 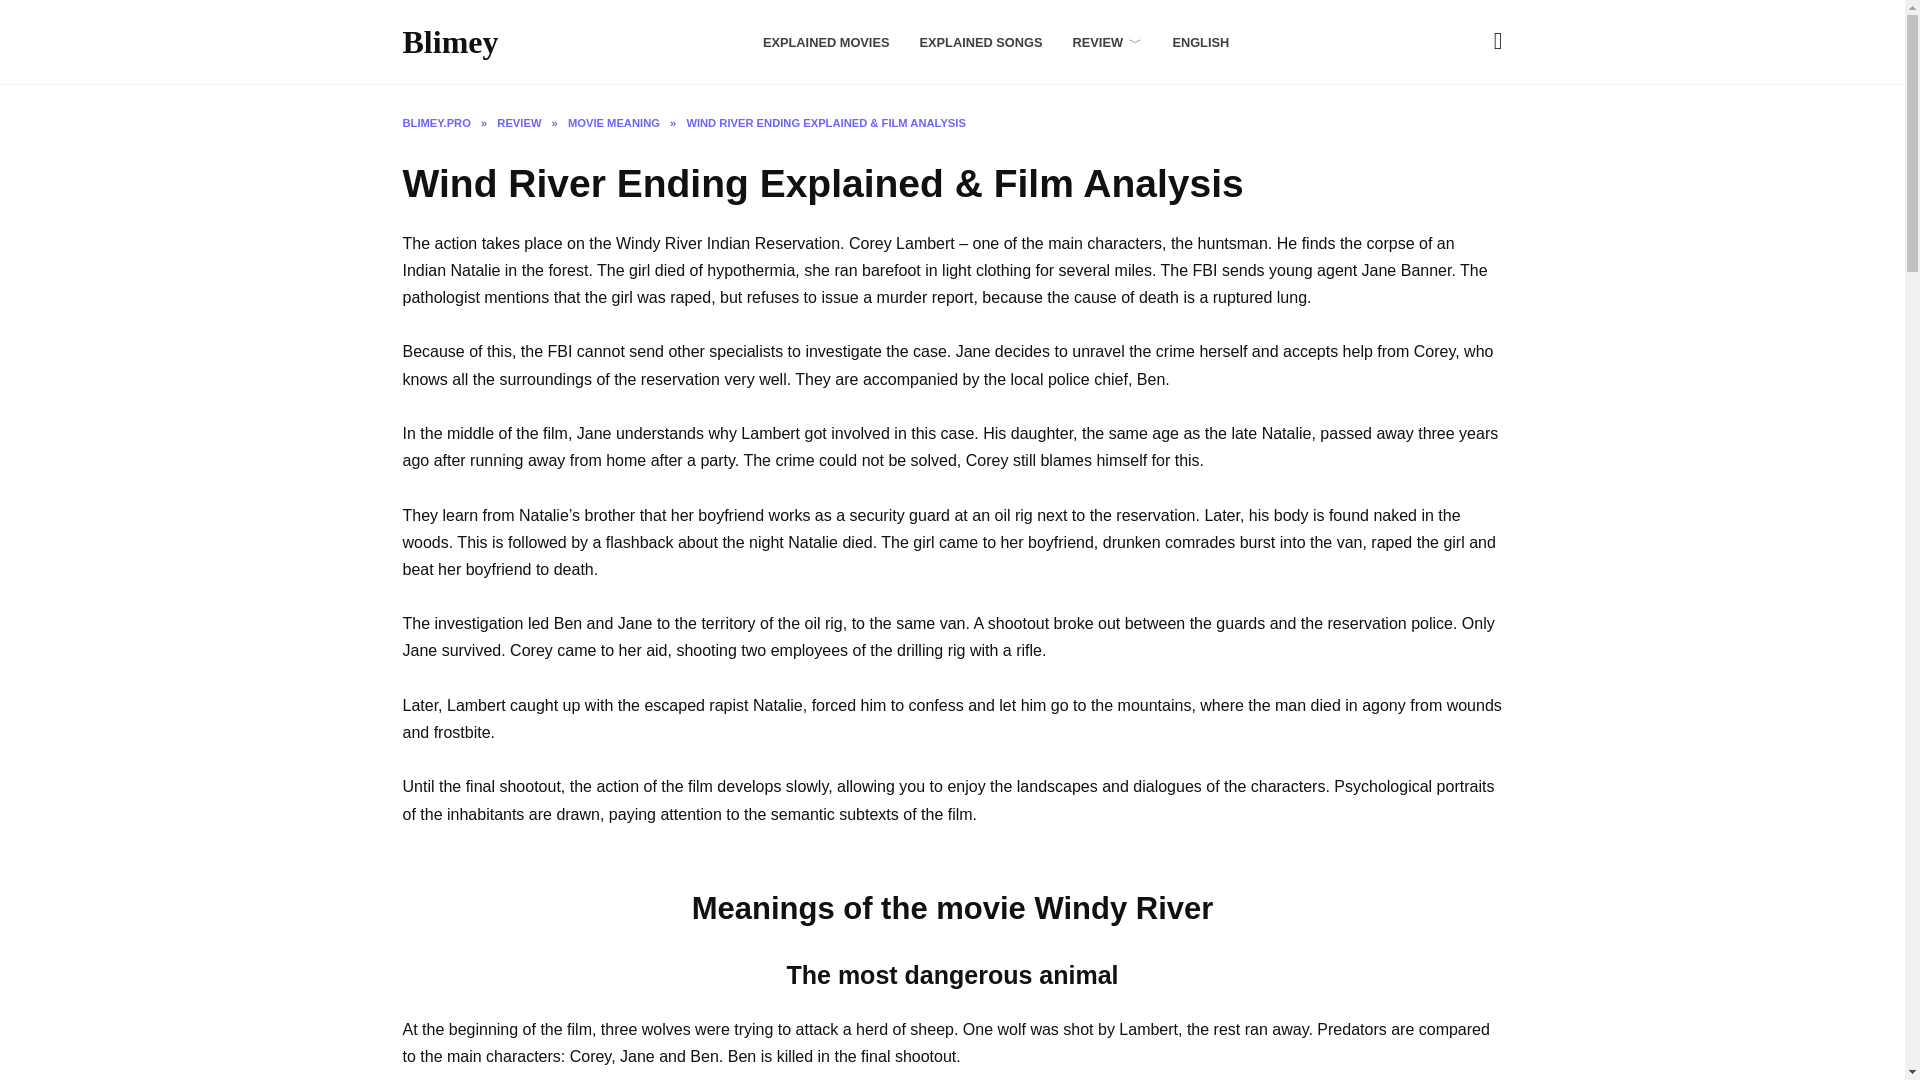 I want to click on MOVIE MEANING, so click(x=614, y=122).